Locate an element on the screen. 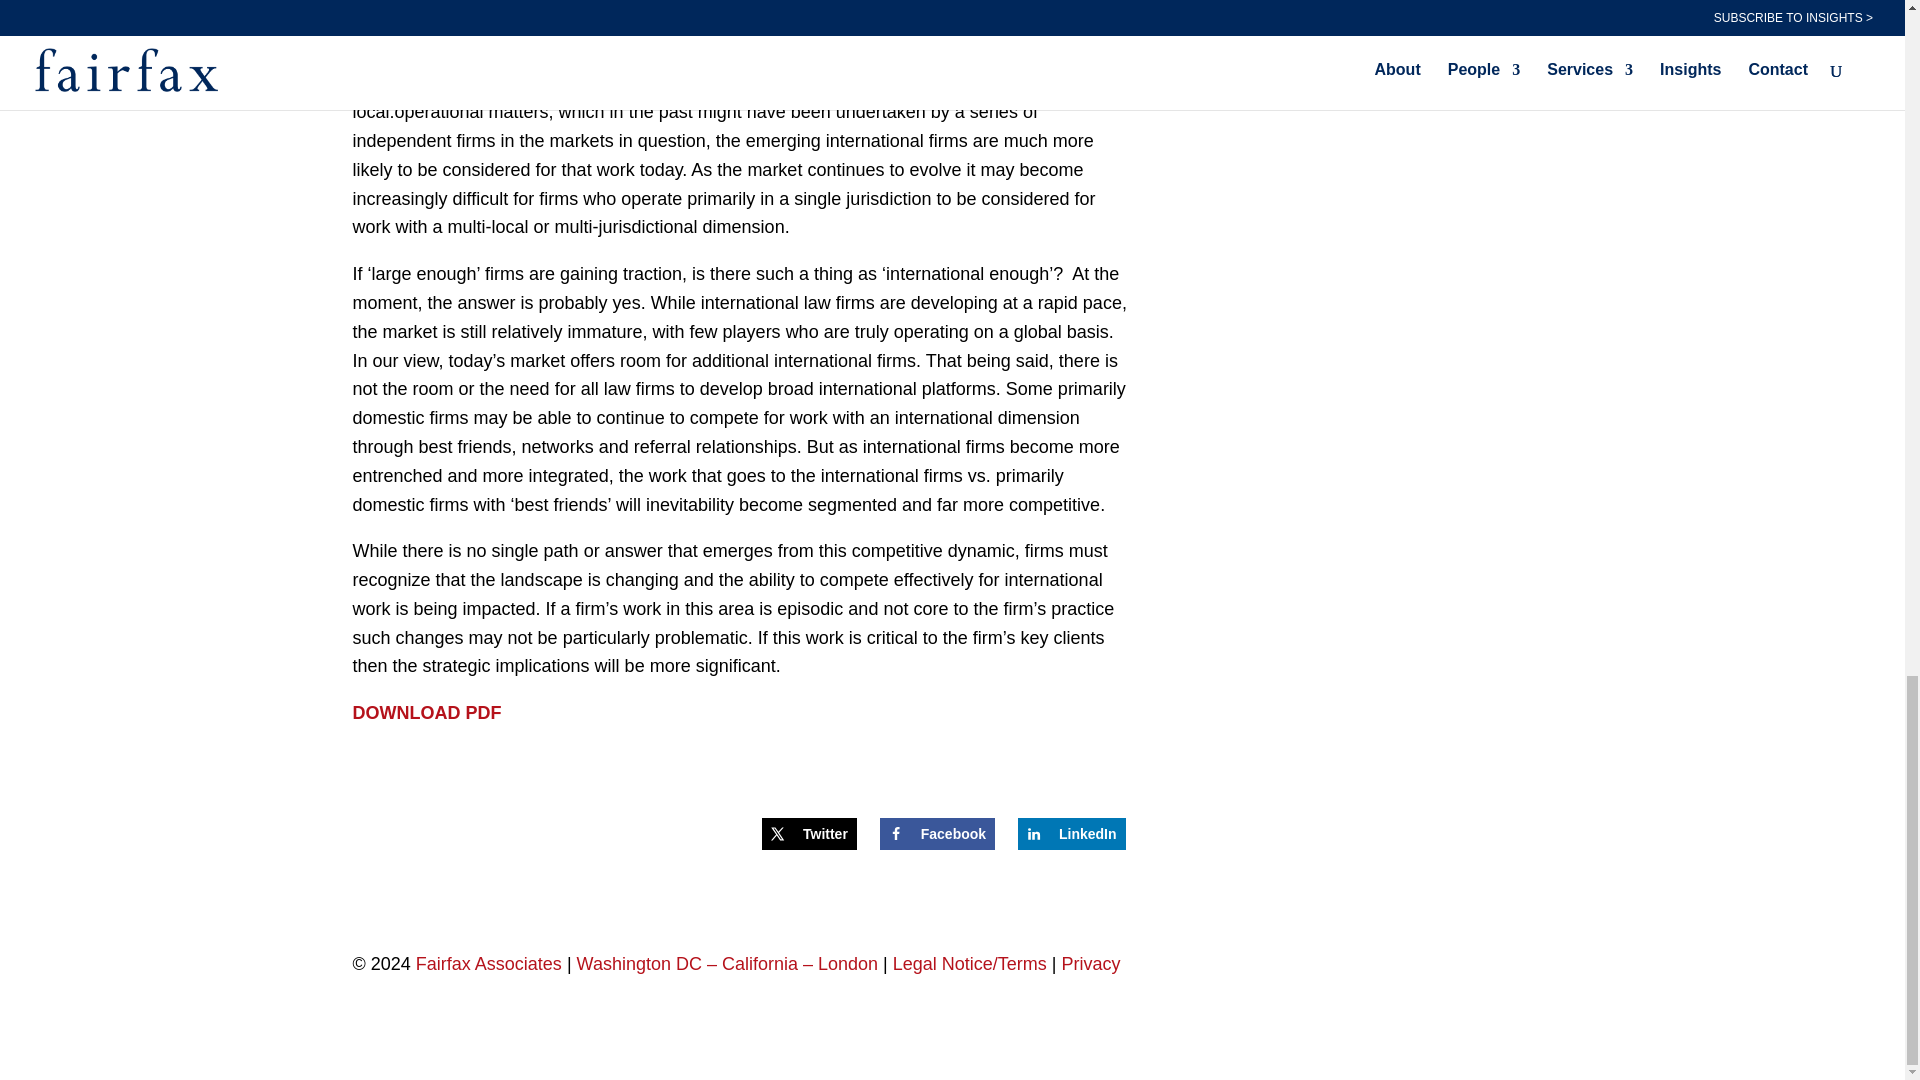 The width and height of the screenshot is (1920, 1080). Follow on X is located at coordinates (1496, 966).